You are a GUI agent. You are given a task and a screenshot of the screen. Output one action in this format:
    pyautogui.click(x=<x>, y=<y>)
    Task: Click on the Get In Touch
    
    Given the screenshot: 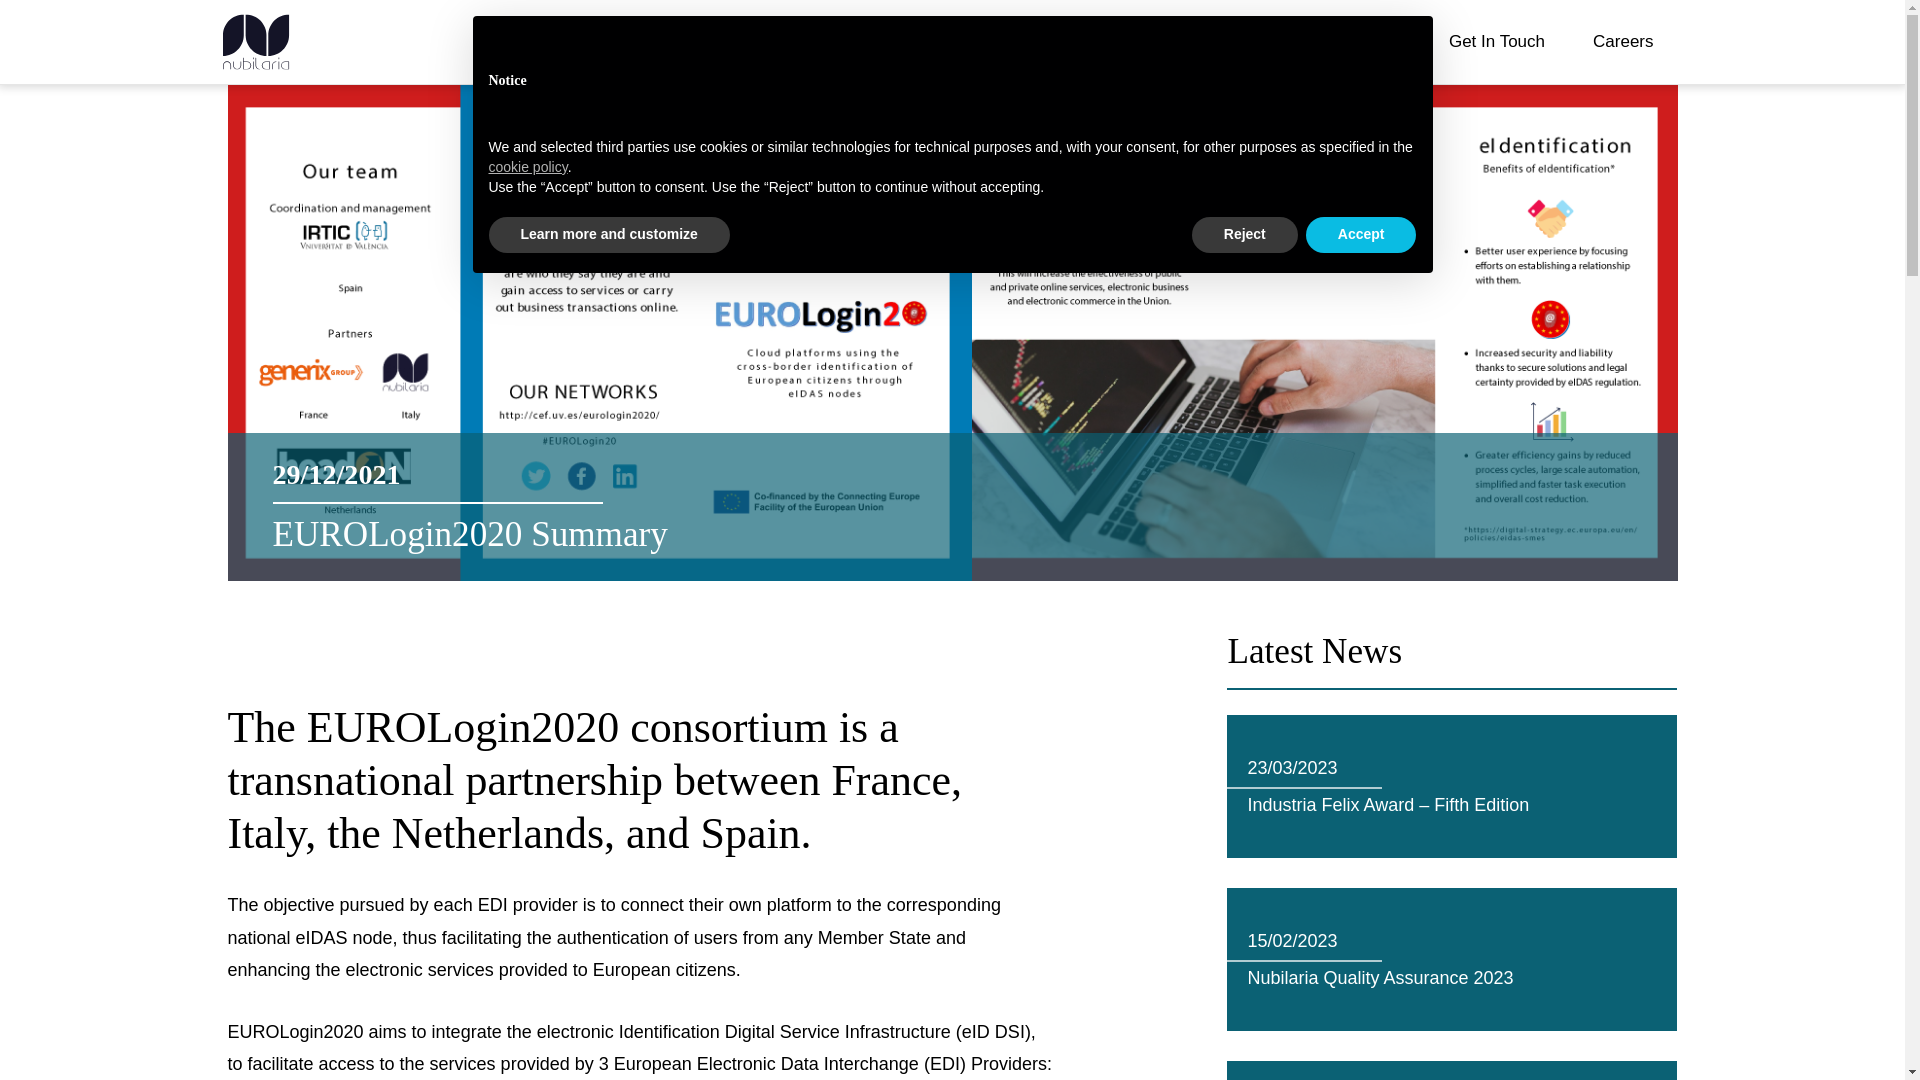 What is the action you would take?
    pyautogui.click(x=1496, y=42)
    